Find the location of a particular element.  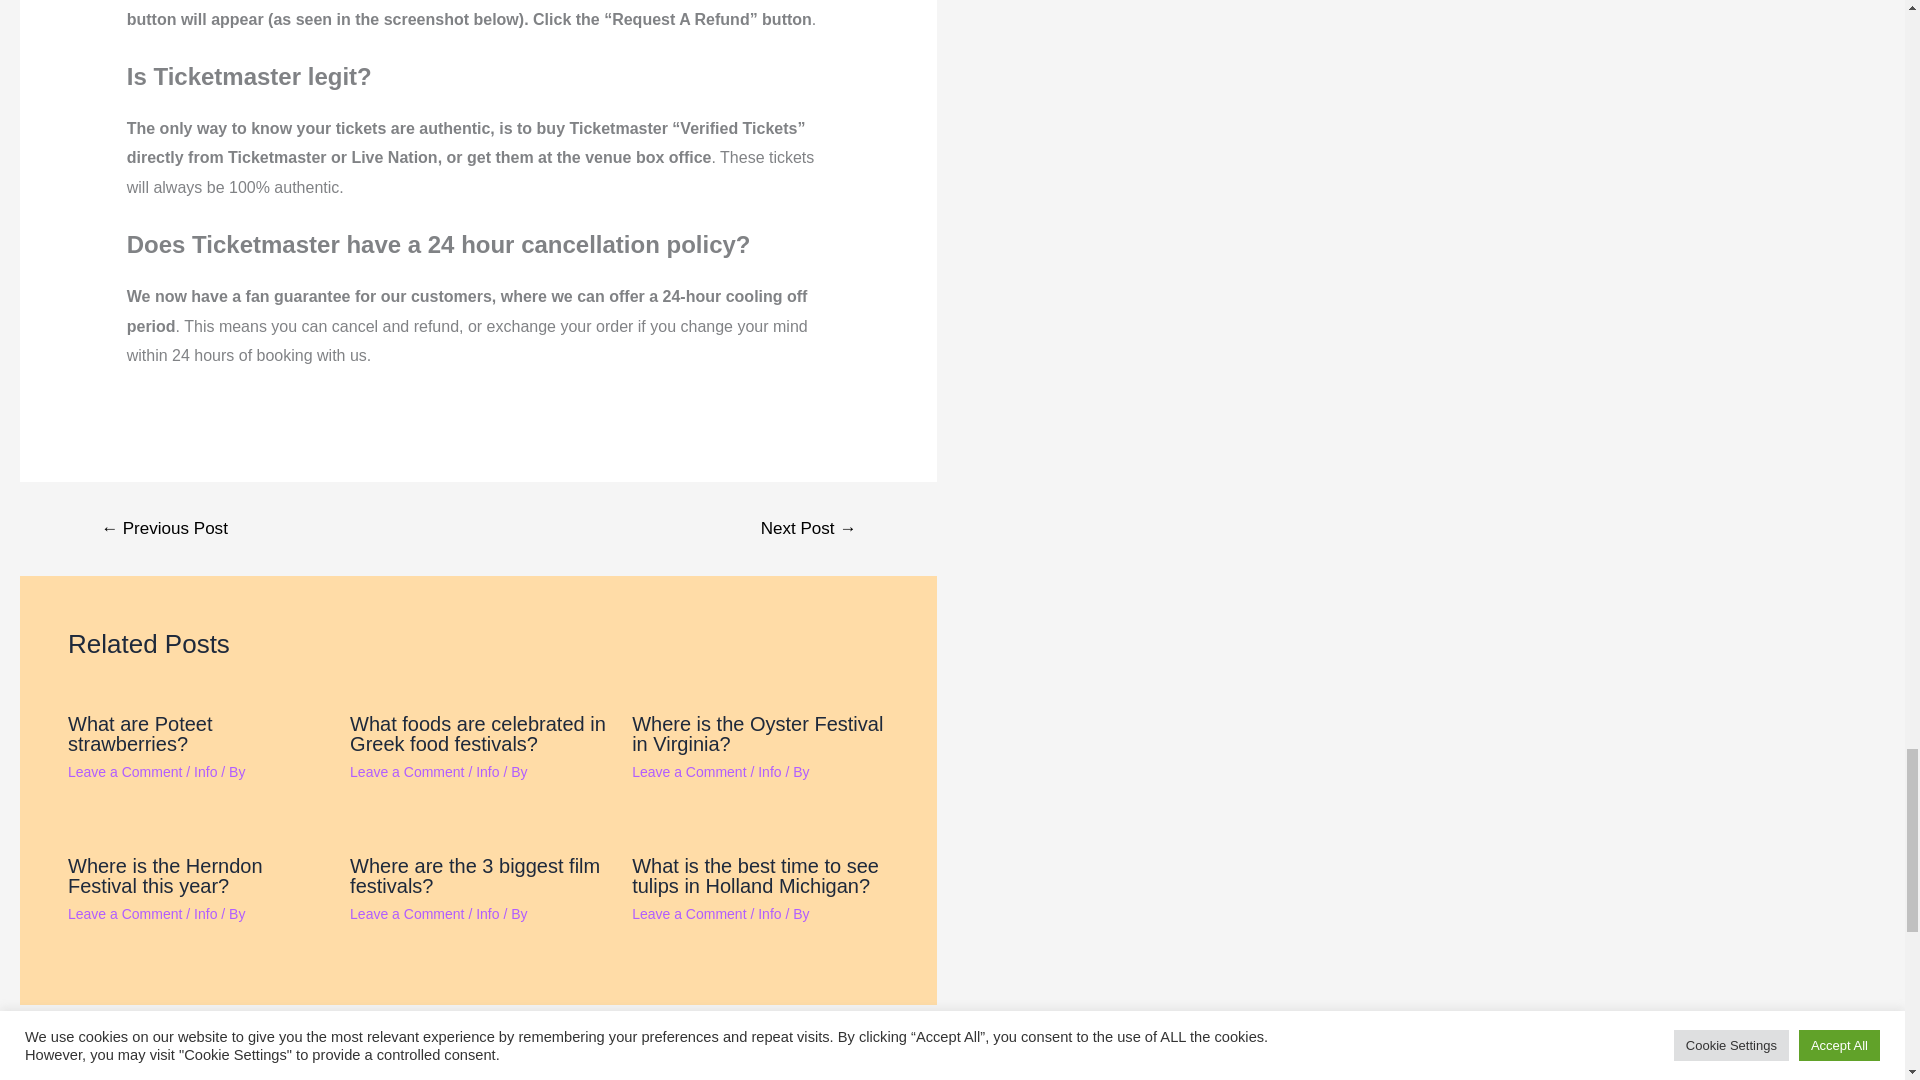

Leave a Comment is located at coordinates (124, 771).